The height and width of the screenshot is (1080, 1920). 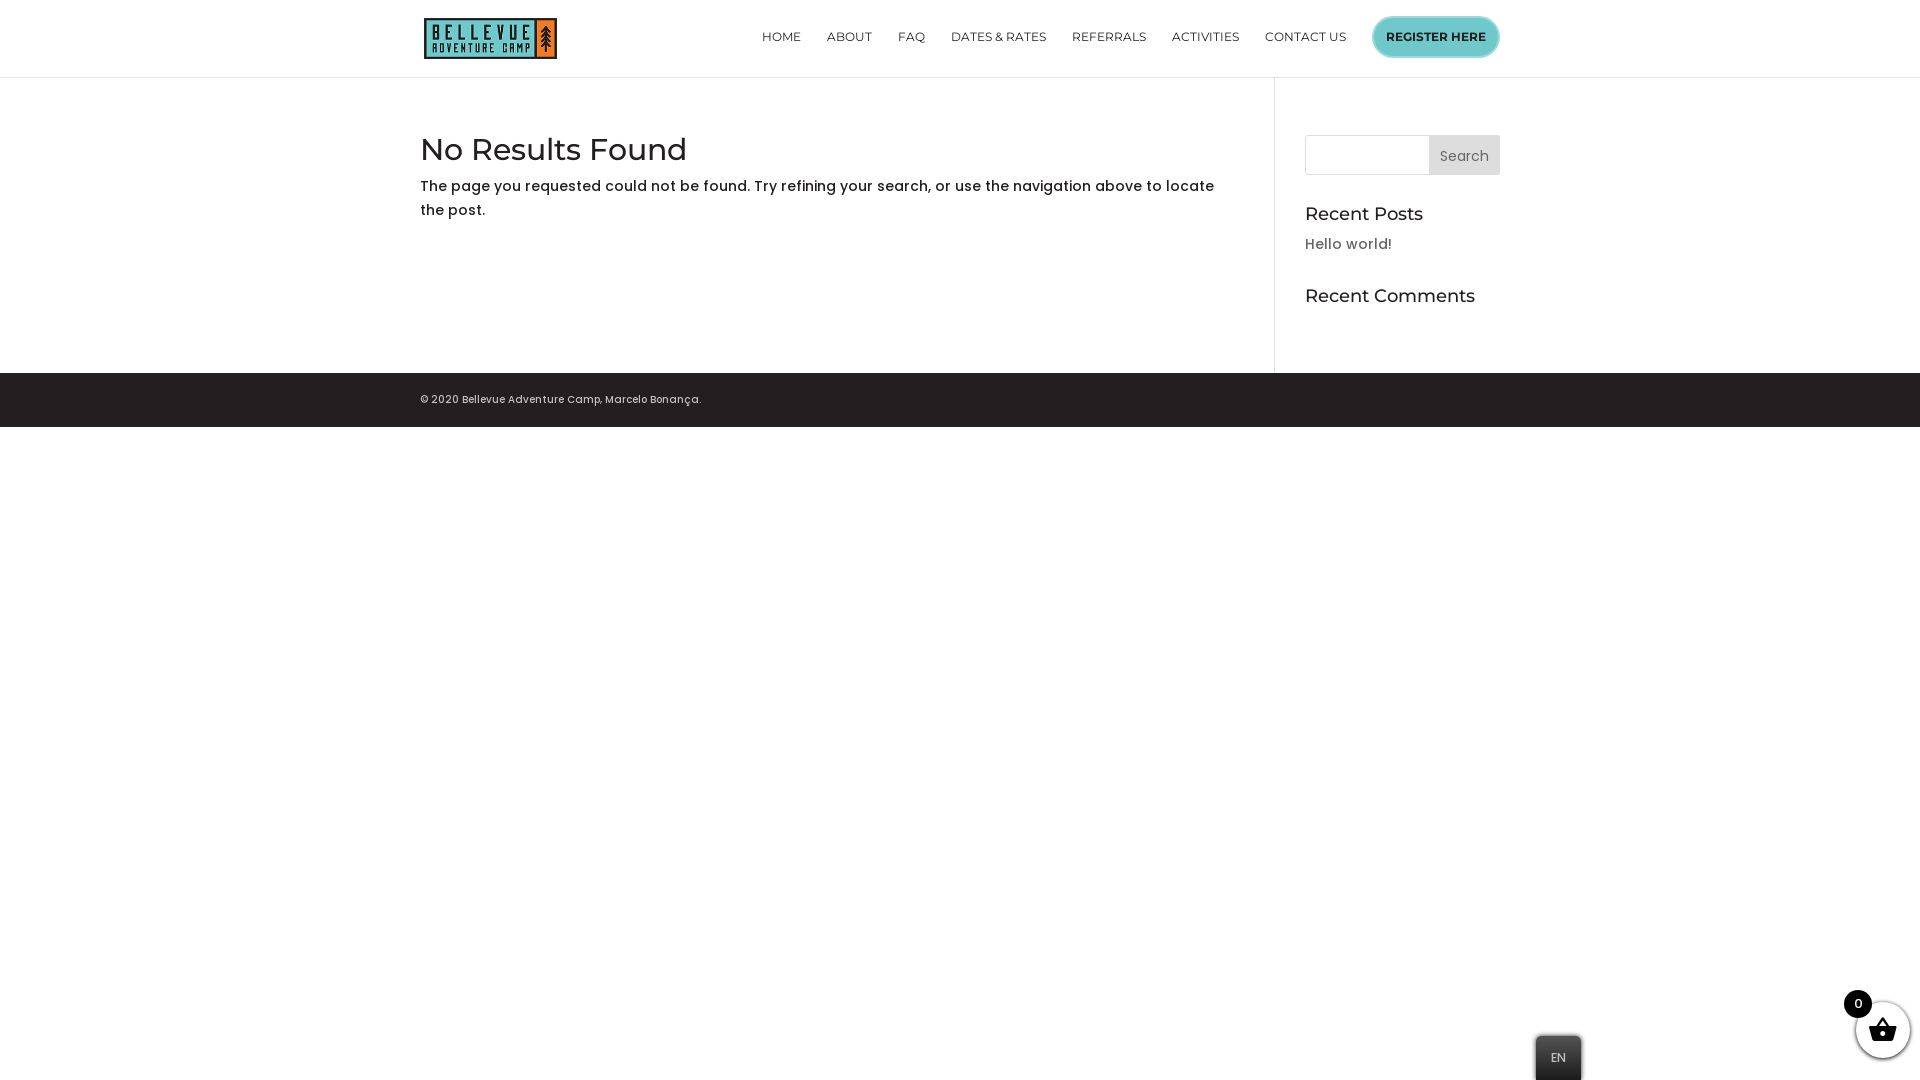 I want to click on Search, so click(x=1464, y=155).